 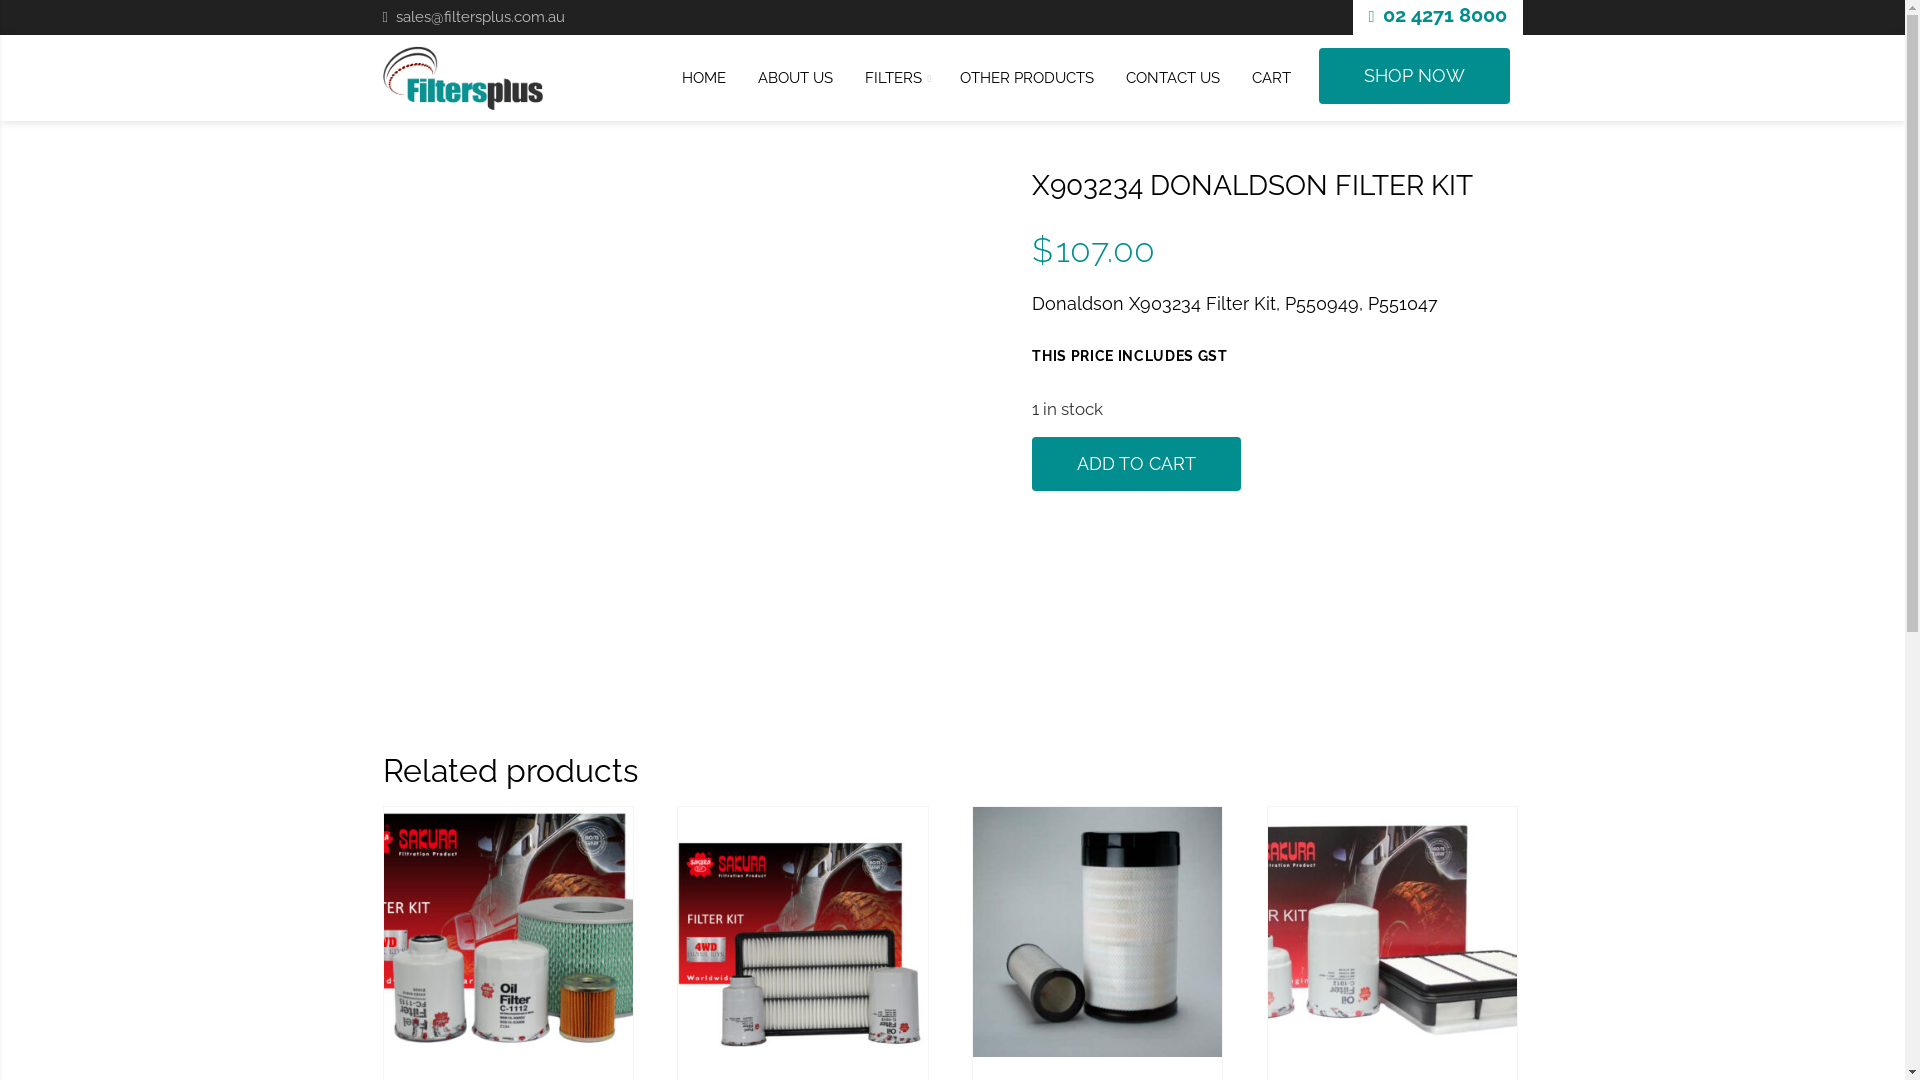 I want to click on ABOUT US, so click(x=796, y=78).